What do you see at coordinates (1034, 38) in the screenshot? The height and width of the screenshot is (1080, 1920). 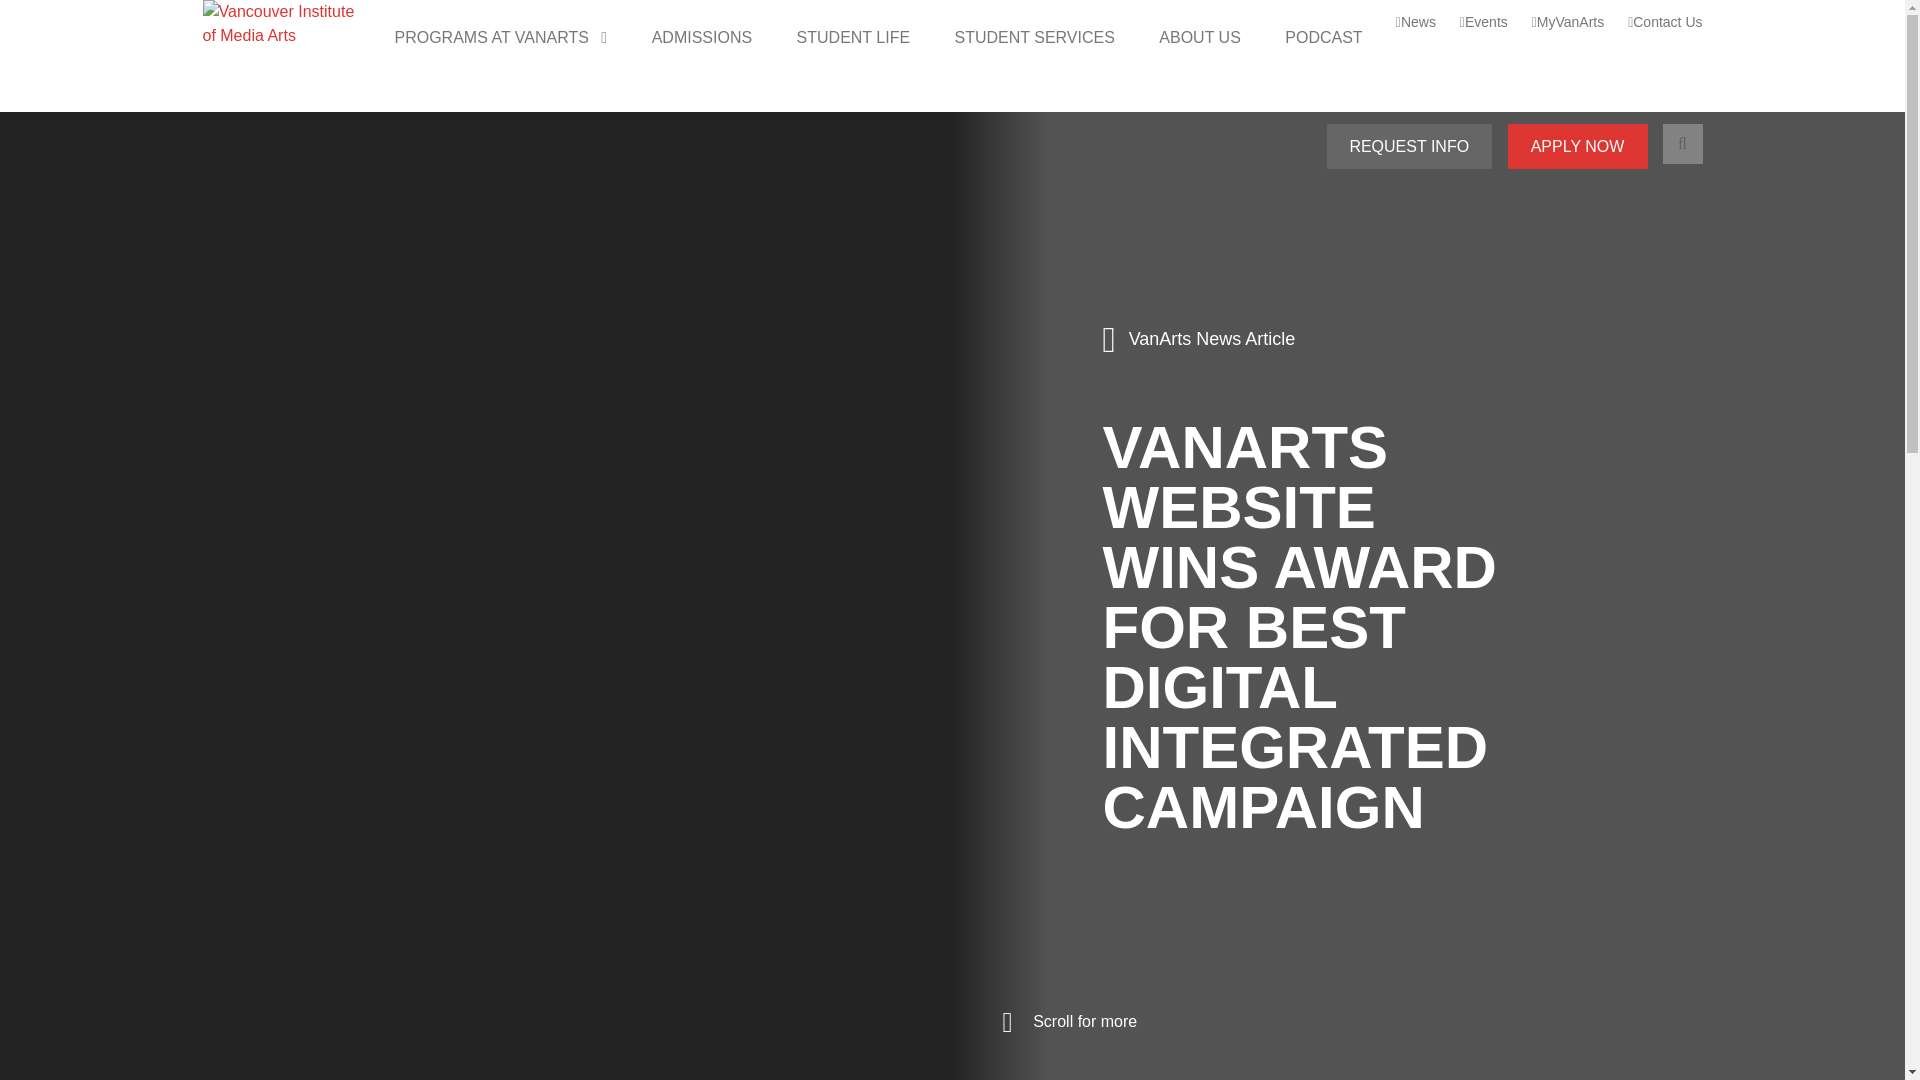 I see `STUDENT SERVICES` at bounding box center [1034, 38].